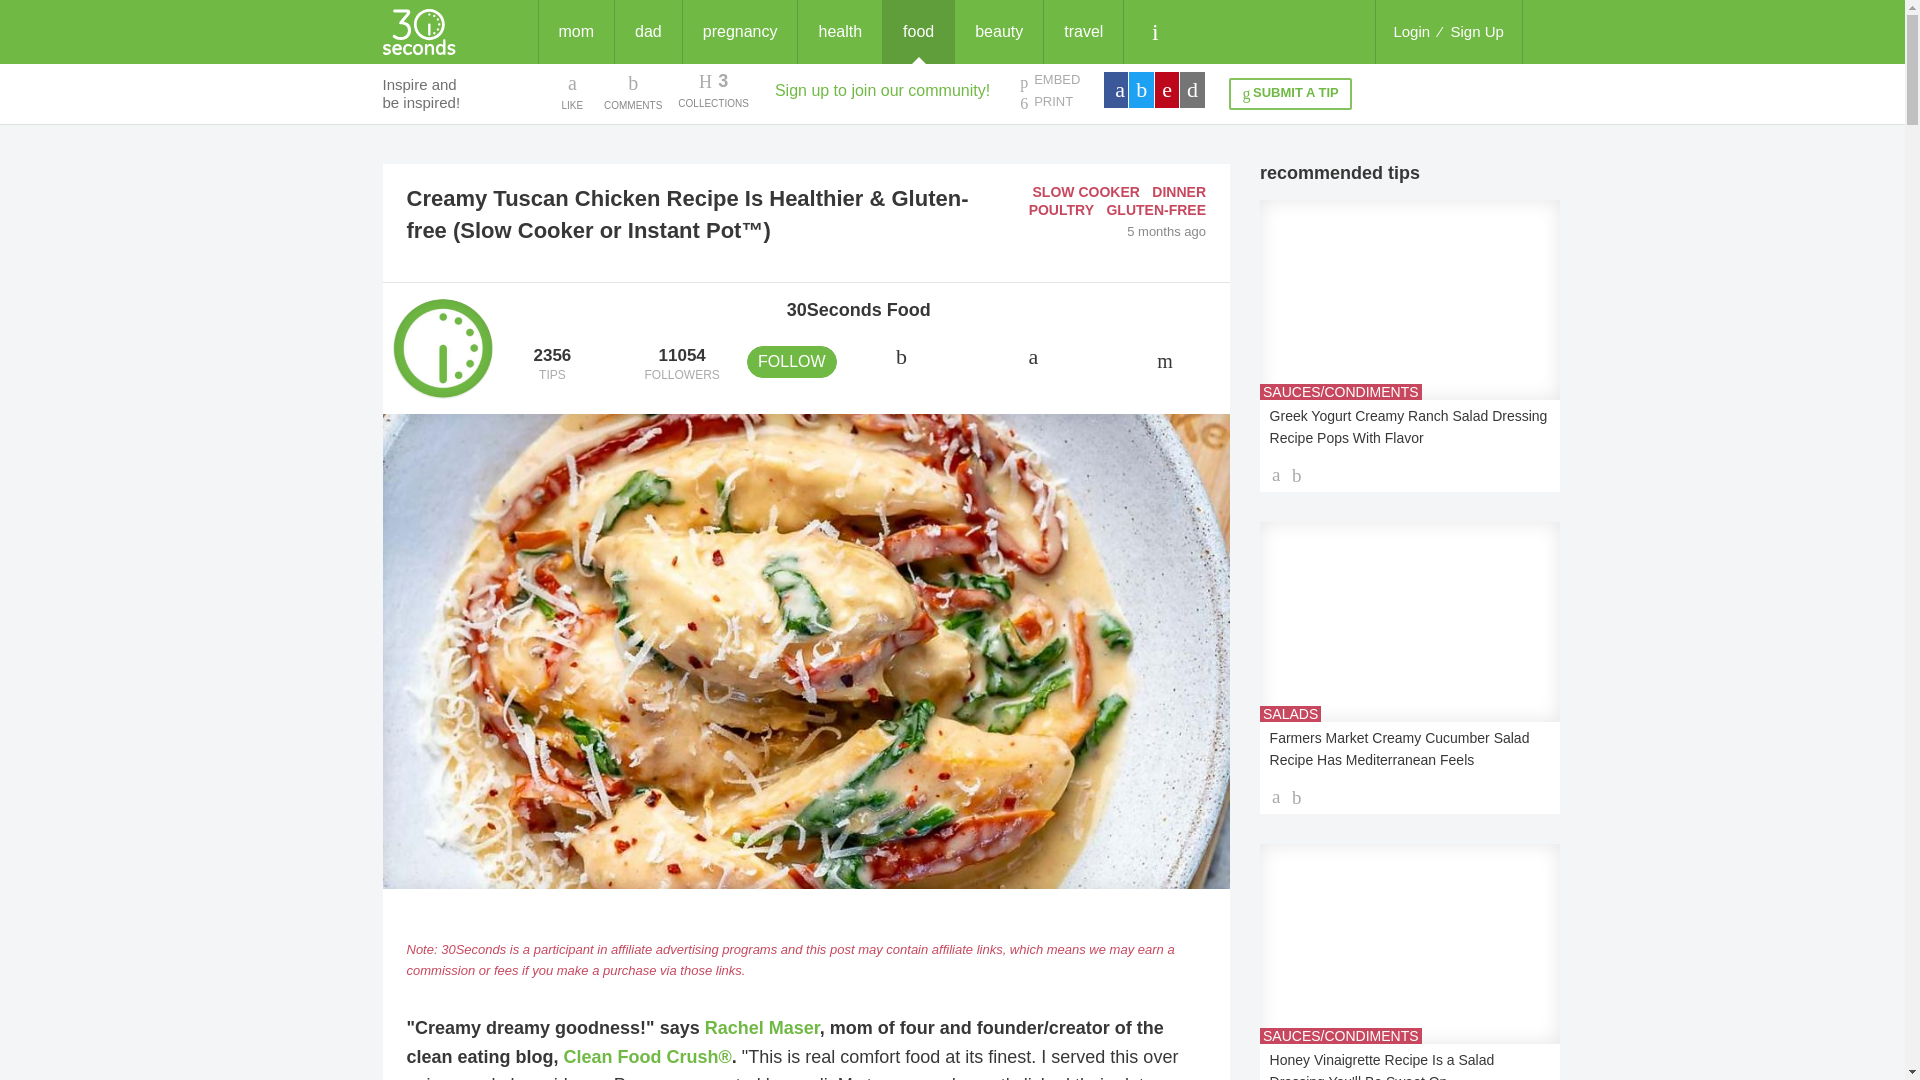 Image resolution: width=1920 pixels, height=1080 pixels. Describe the element at coordinates (1086, 191) in the screenshot. I see `Sign Up` at that location.